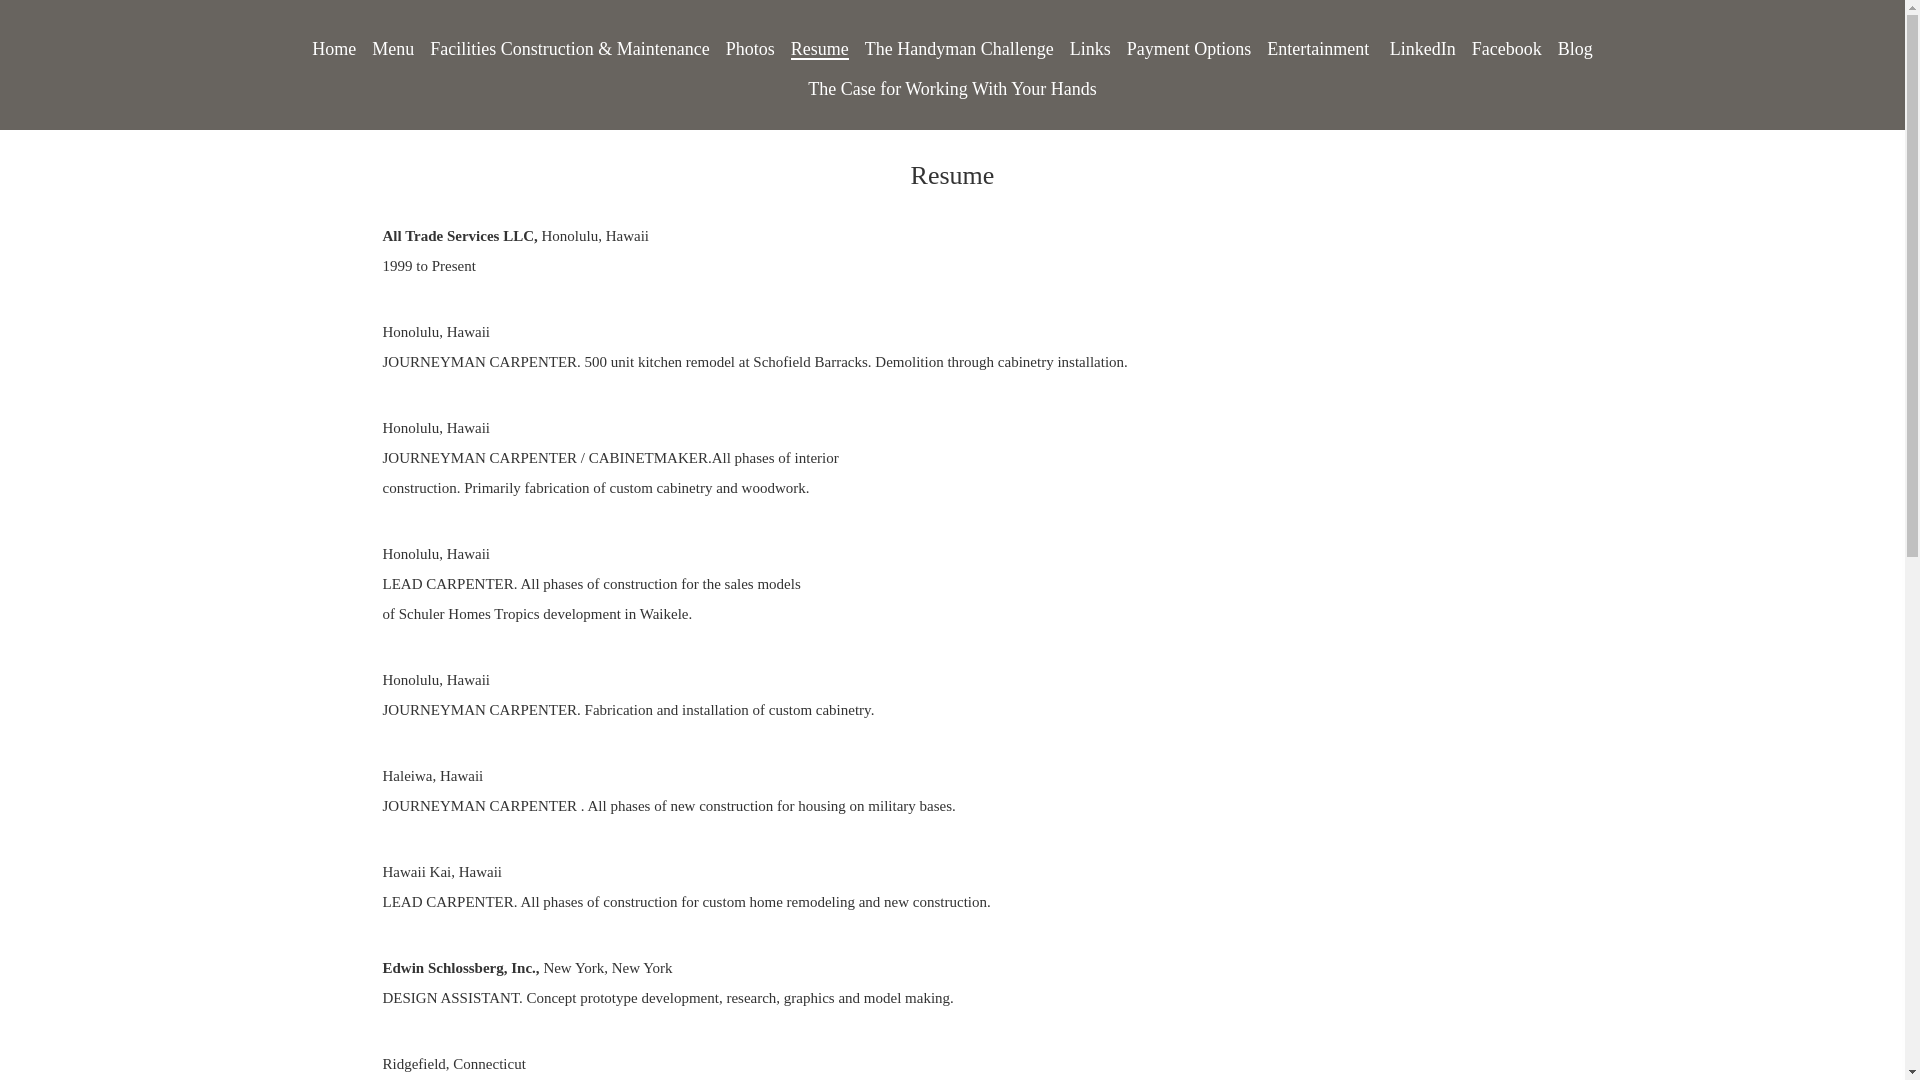  What do you see at coordinates (750, 45) in the screenshot?
I see `Photos` at bounding box center [750, 45].